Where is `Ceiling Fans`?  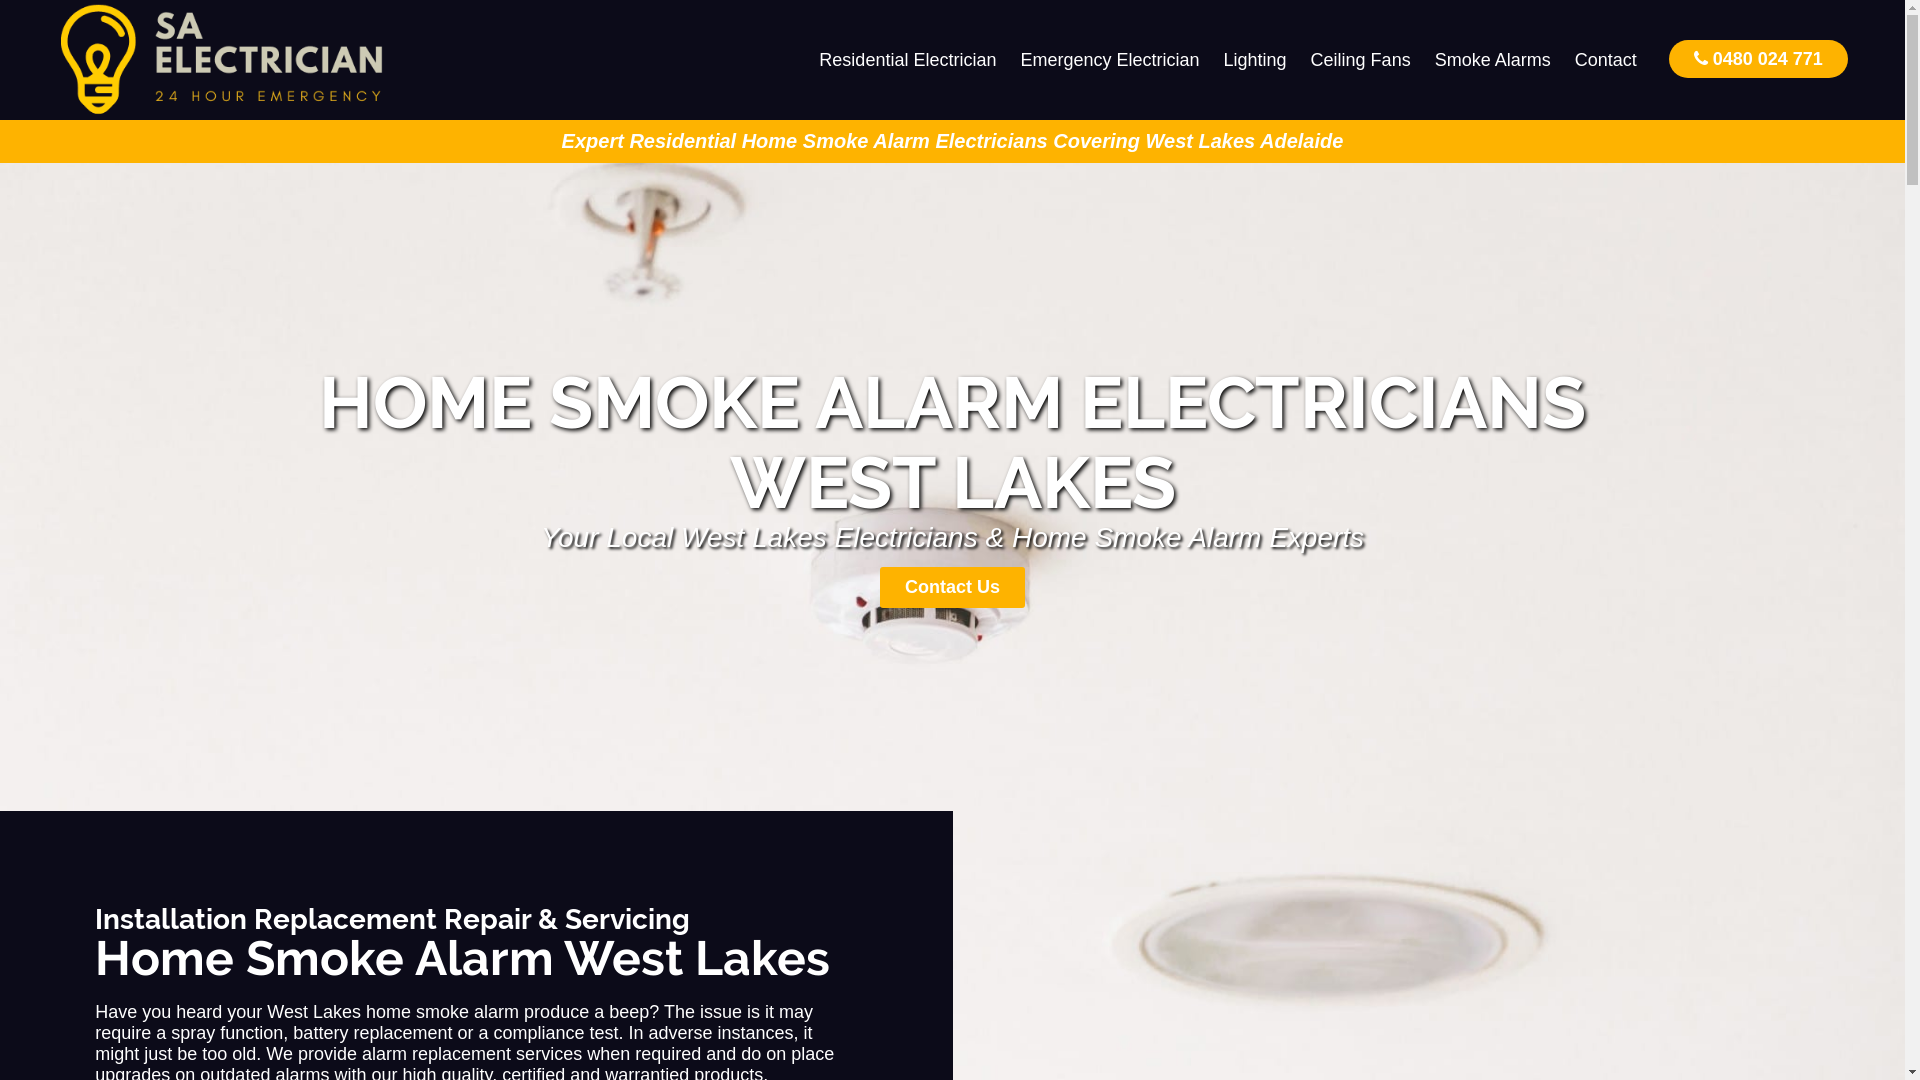 Ceiling Fans is located at coordinates (1361, 60).